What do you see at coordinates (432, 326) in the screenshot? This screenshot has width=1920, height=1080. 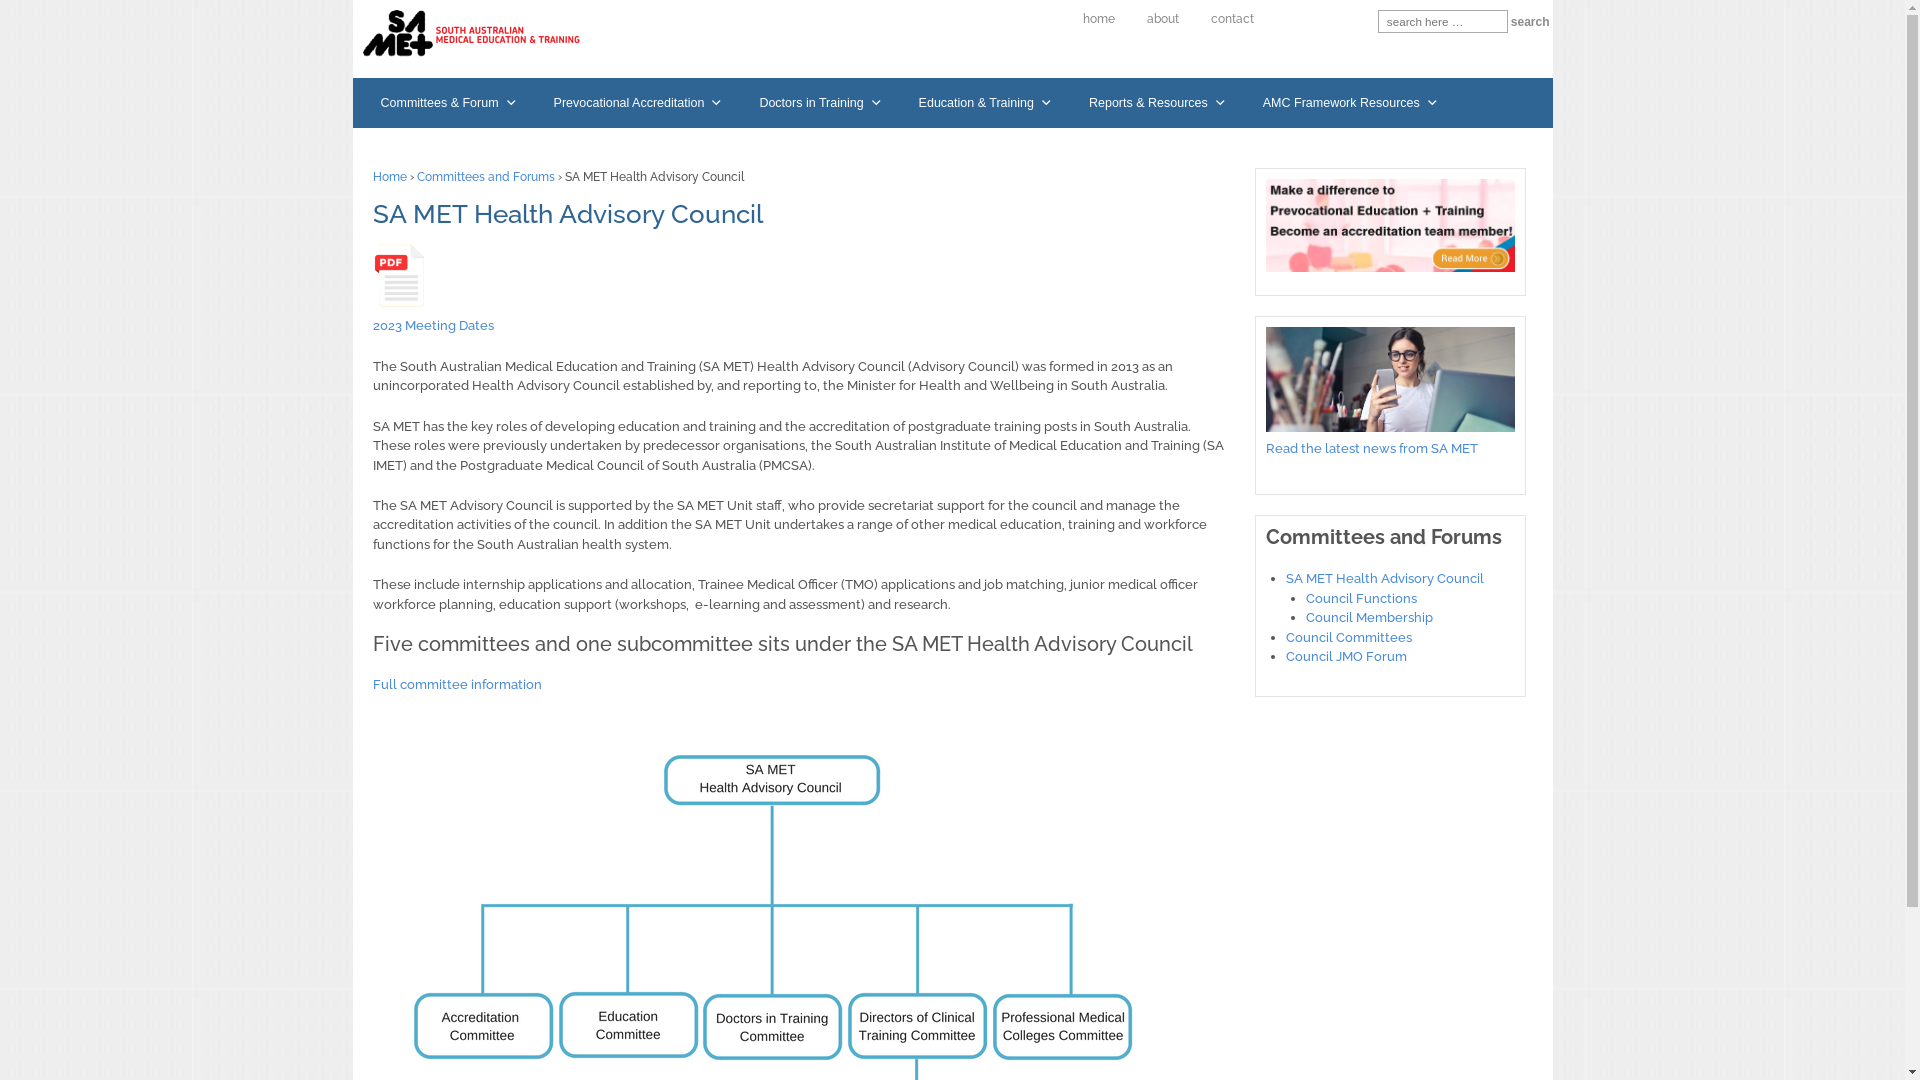 I see `2023 Meeting Dates` at bounding box center [432, 326].